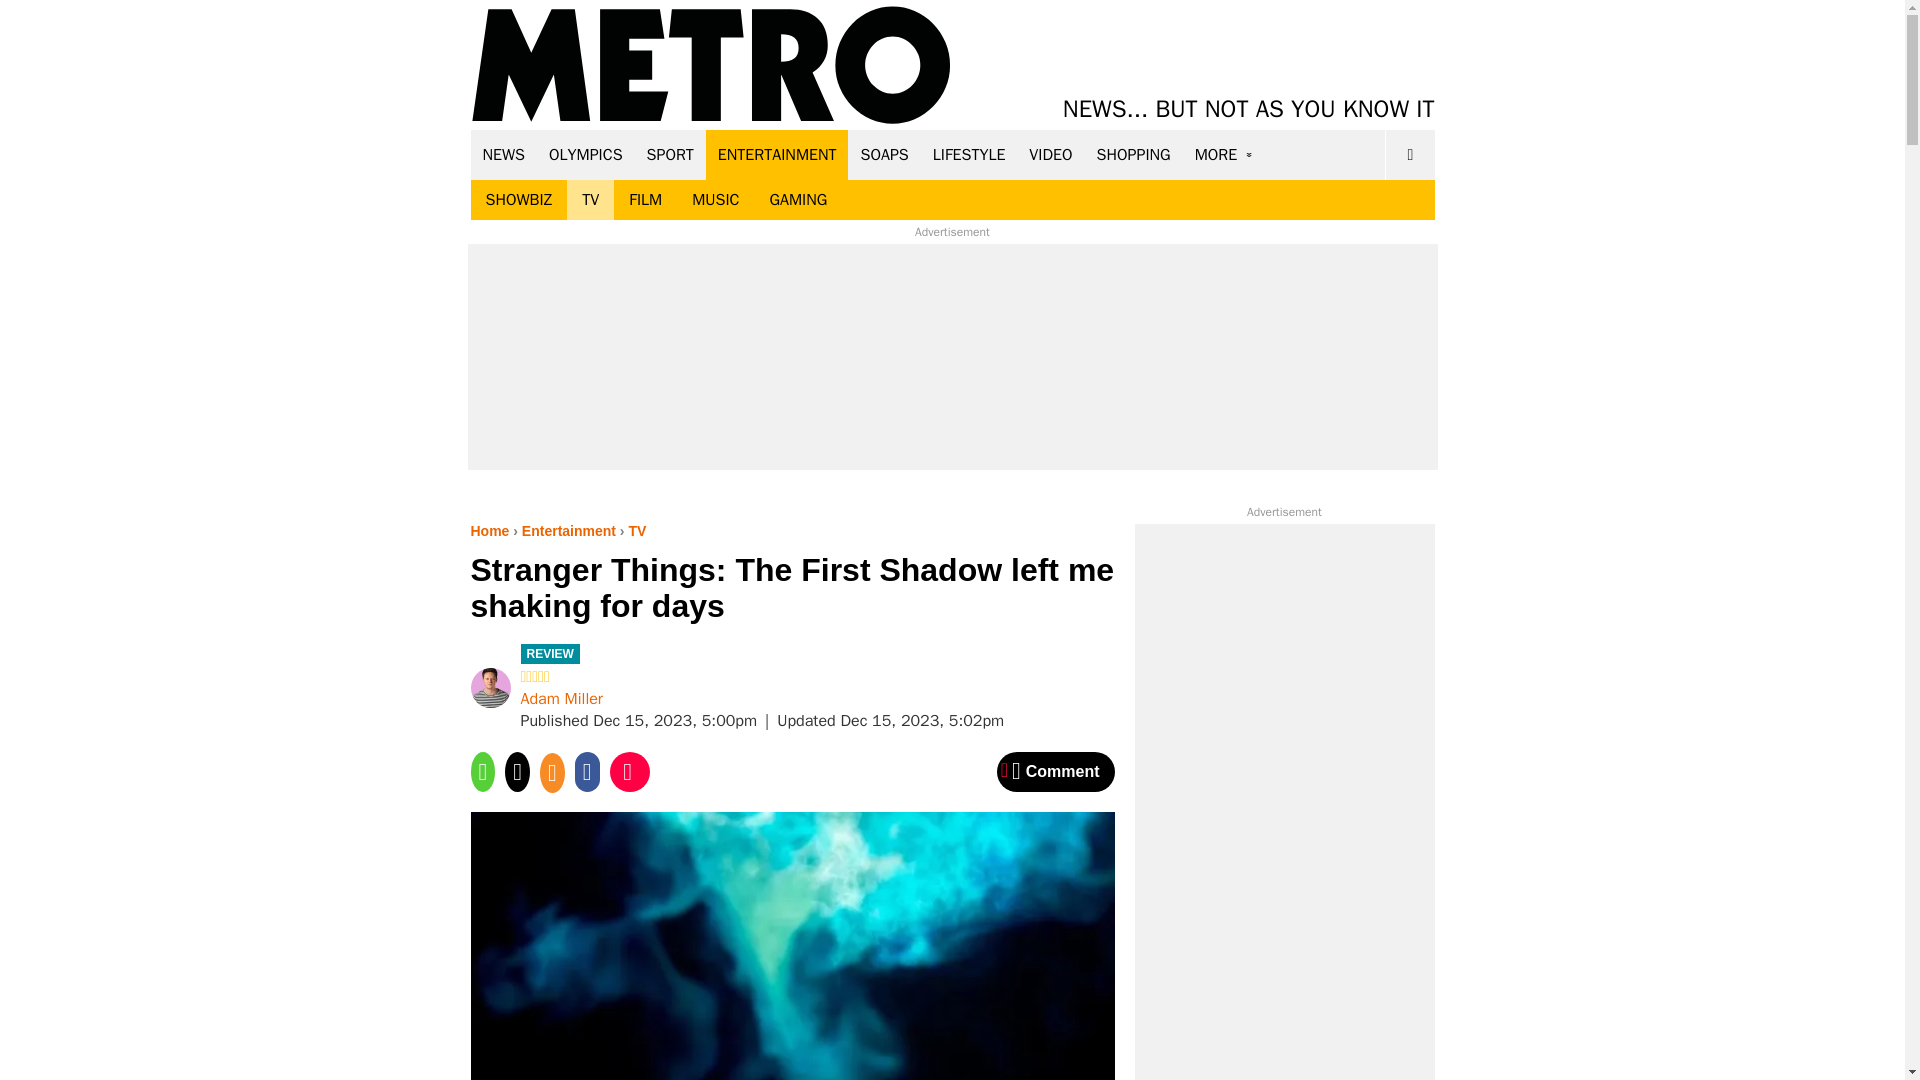 Image resolution: width=1920 pixels, height=1080 pixels. I want to click on Metro, so click(711, 66).